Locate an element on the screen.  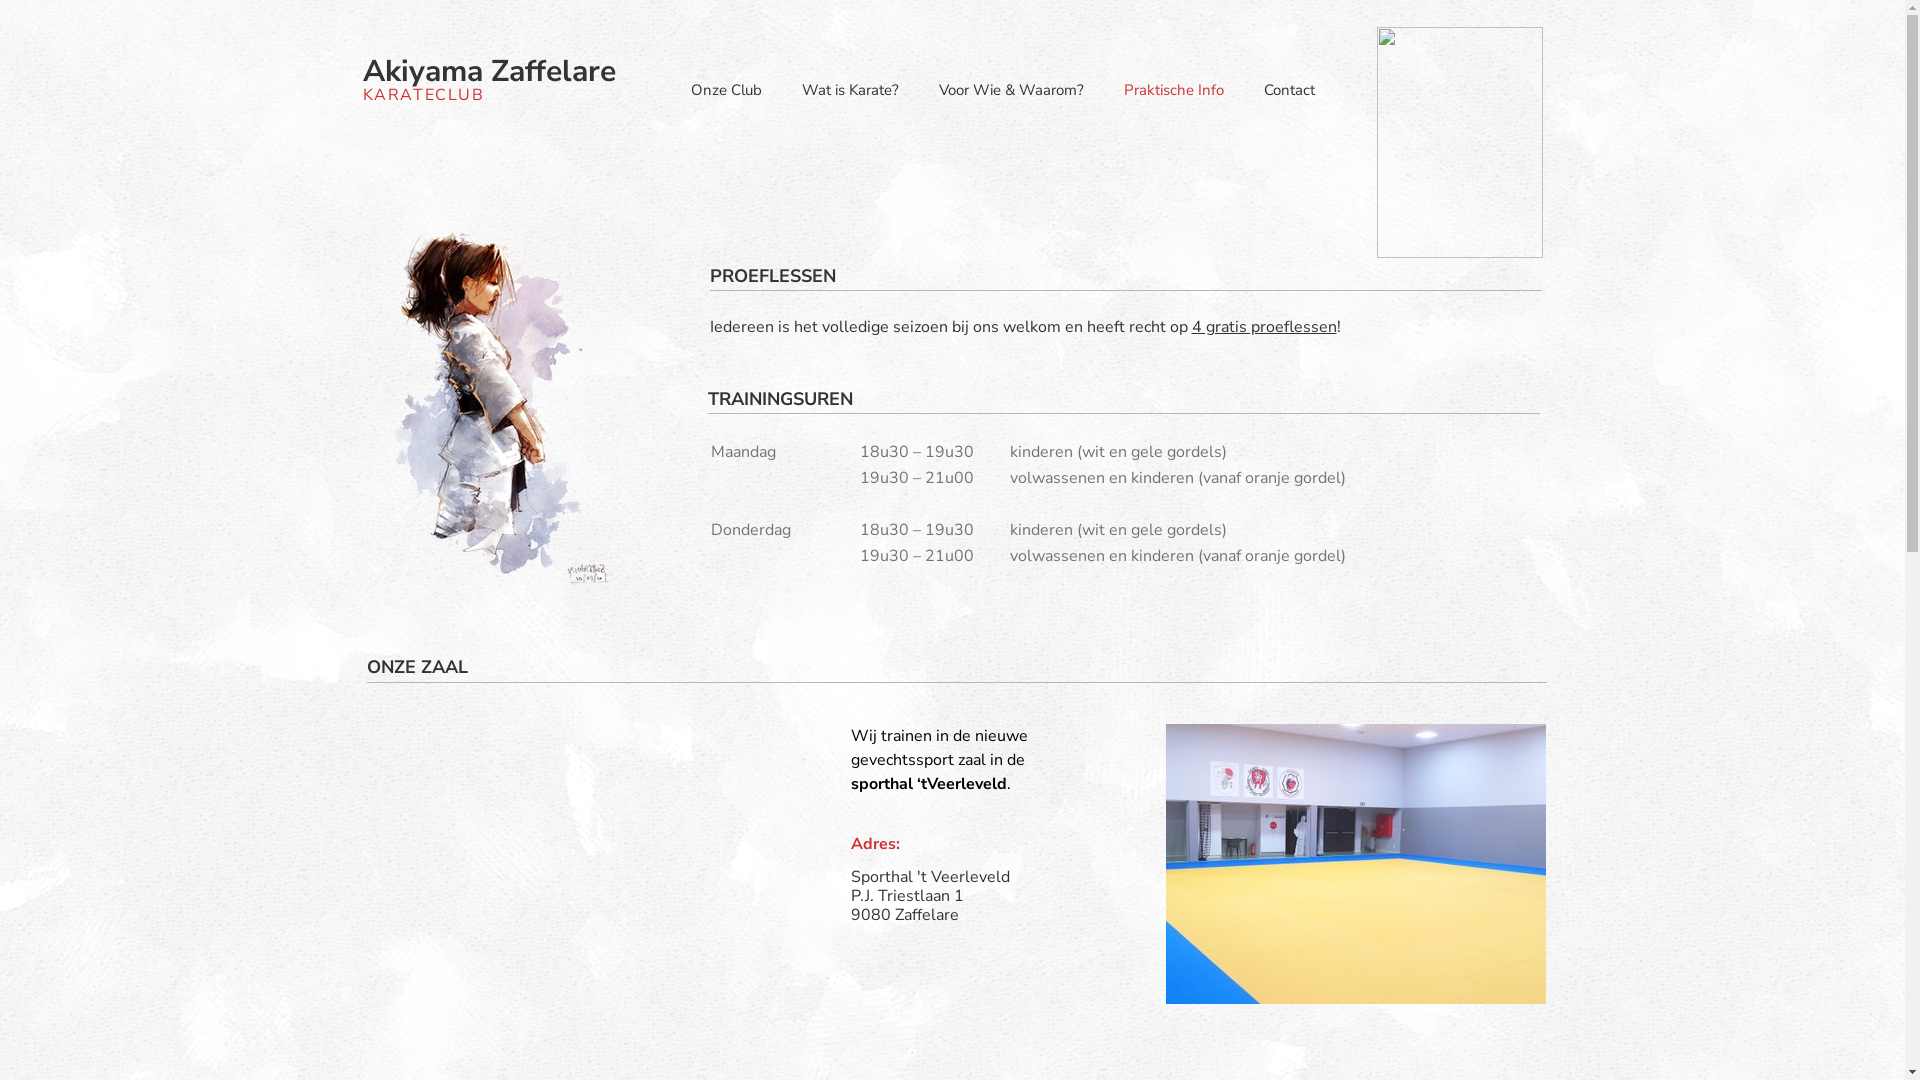
Contact is located at coordinates (1270, 90).